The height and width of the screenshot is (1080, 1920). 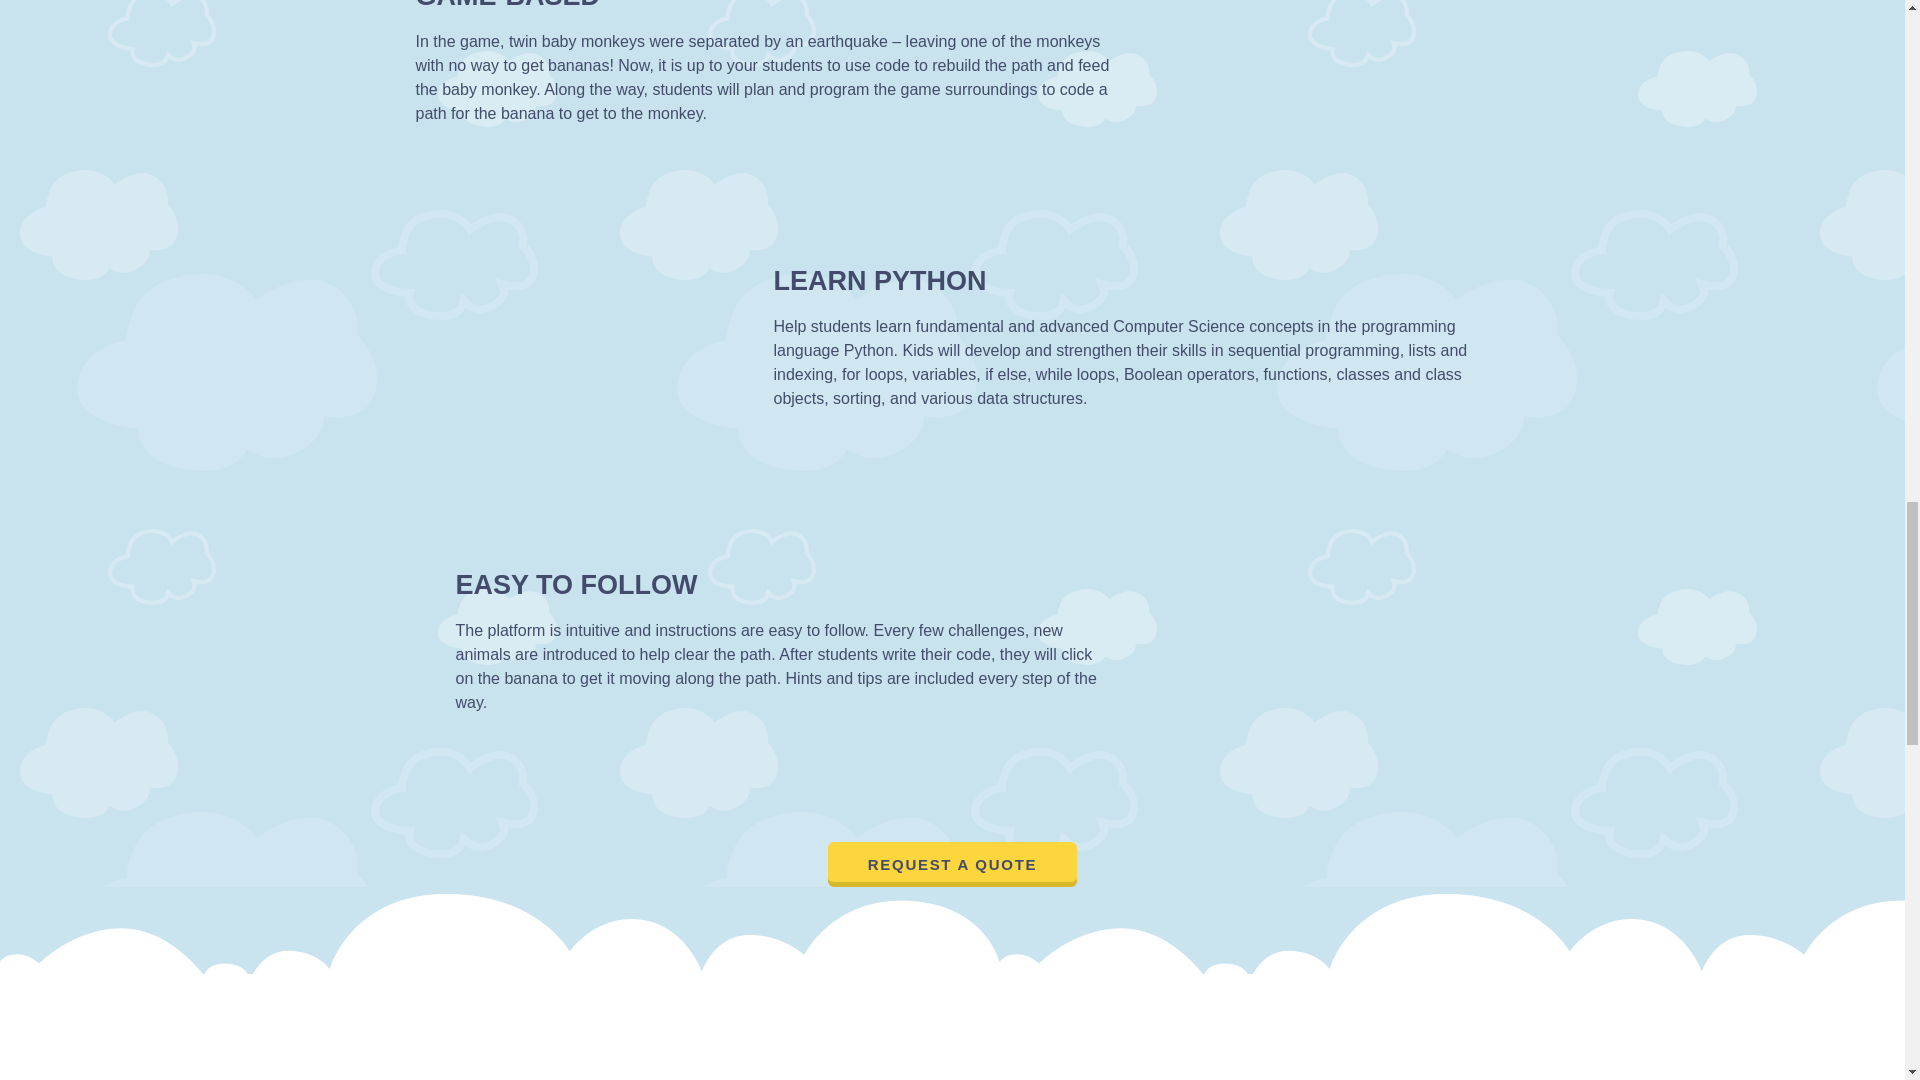 What do you see at coordinates (774, 78) in the screenshot?
I see `Page 1` at bounding box center [774, 78].